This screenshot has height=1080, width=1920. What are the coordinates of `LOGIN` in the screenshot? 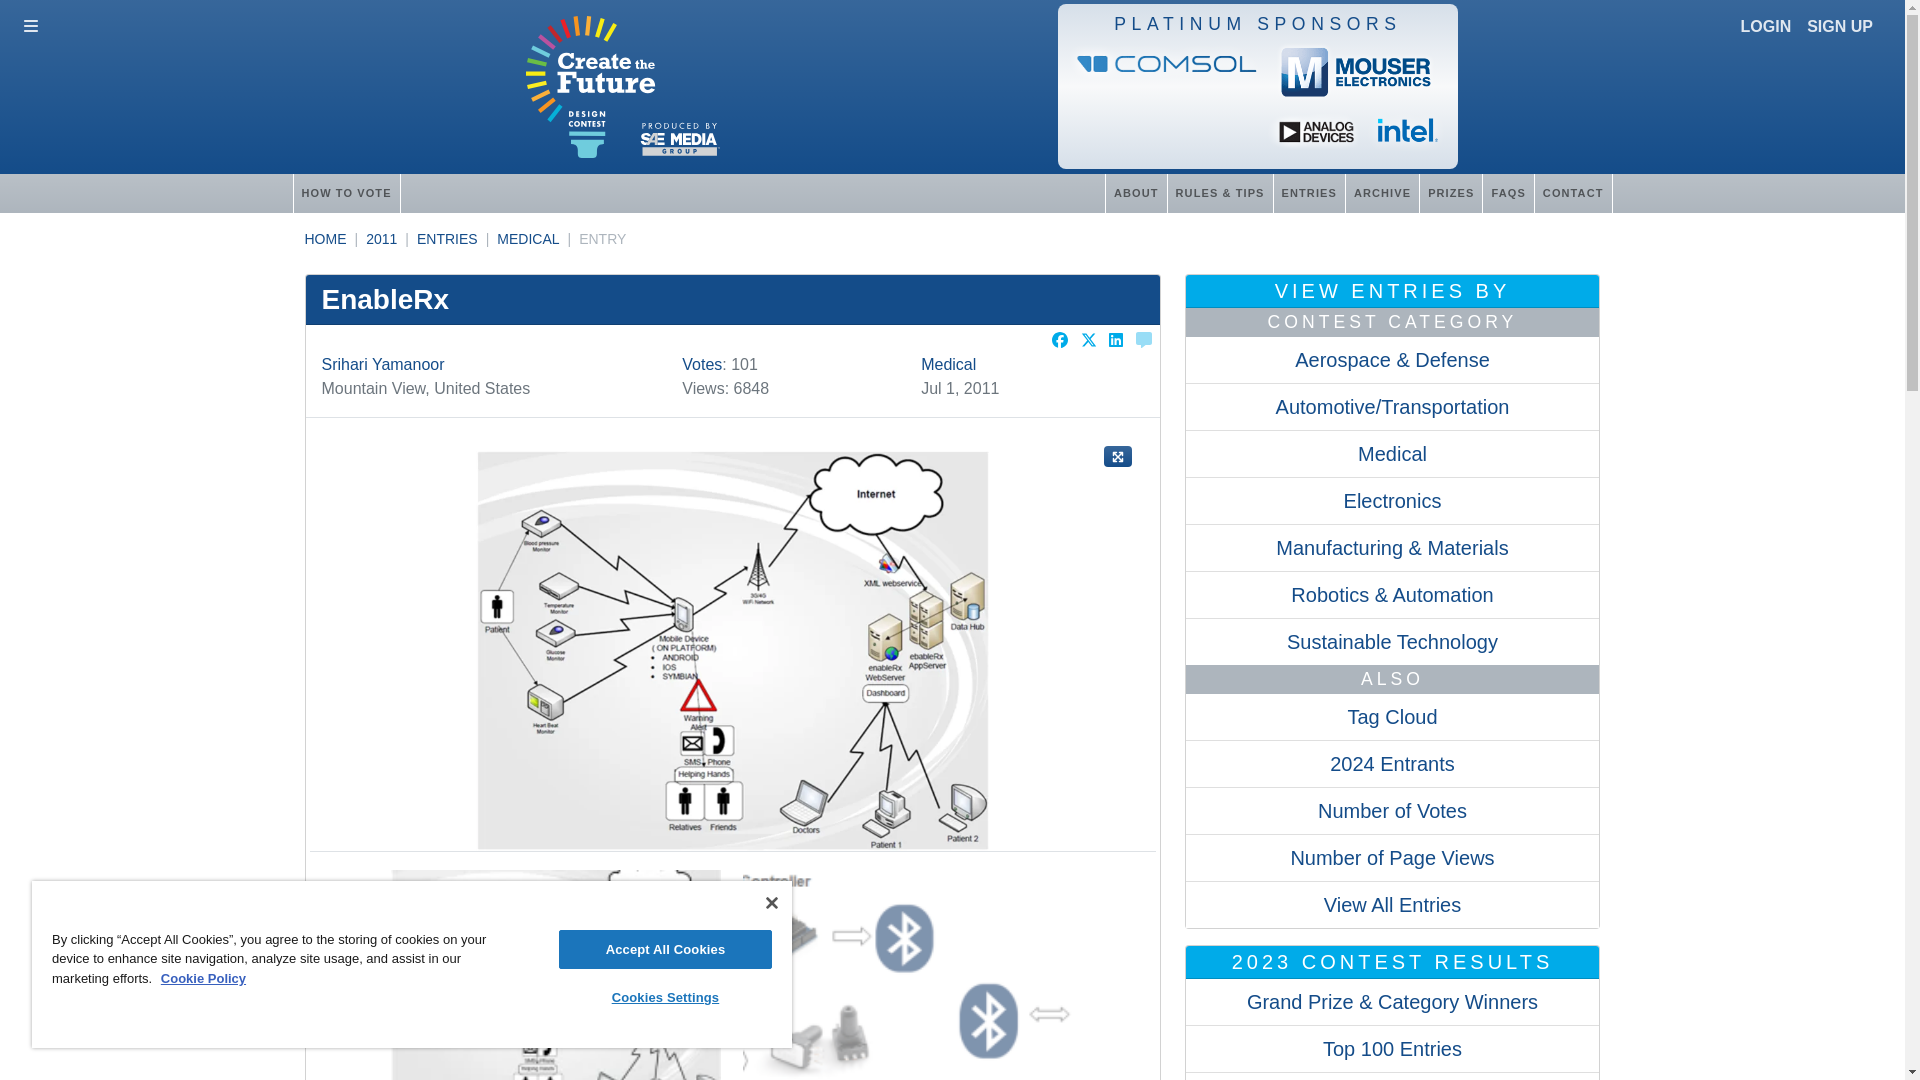 It's located at (1766, 26).